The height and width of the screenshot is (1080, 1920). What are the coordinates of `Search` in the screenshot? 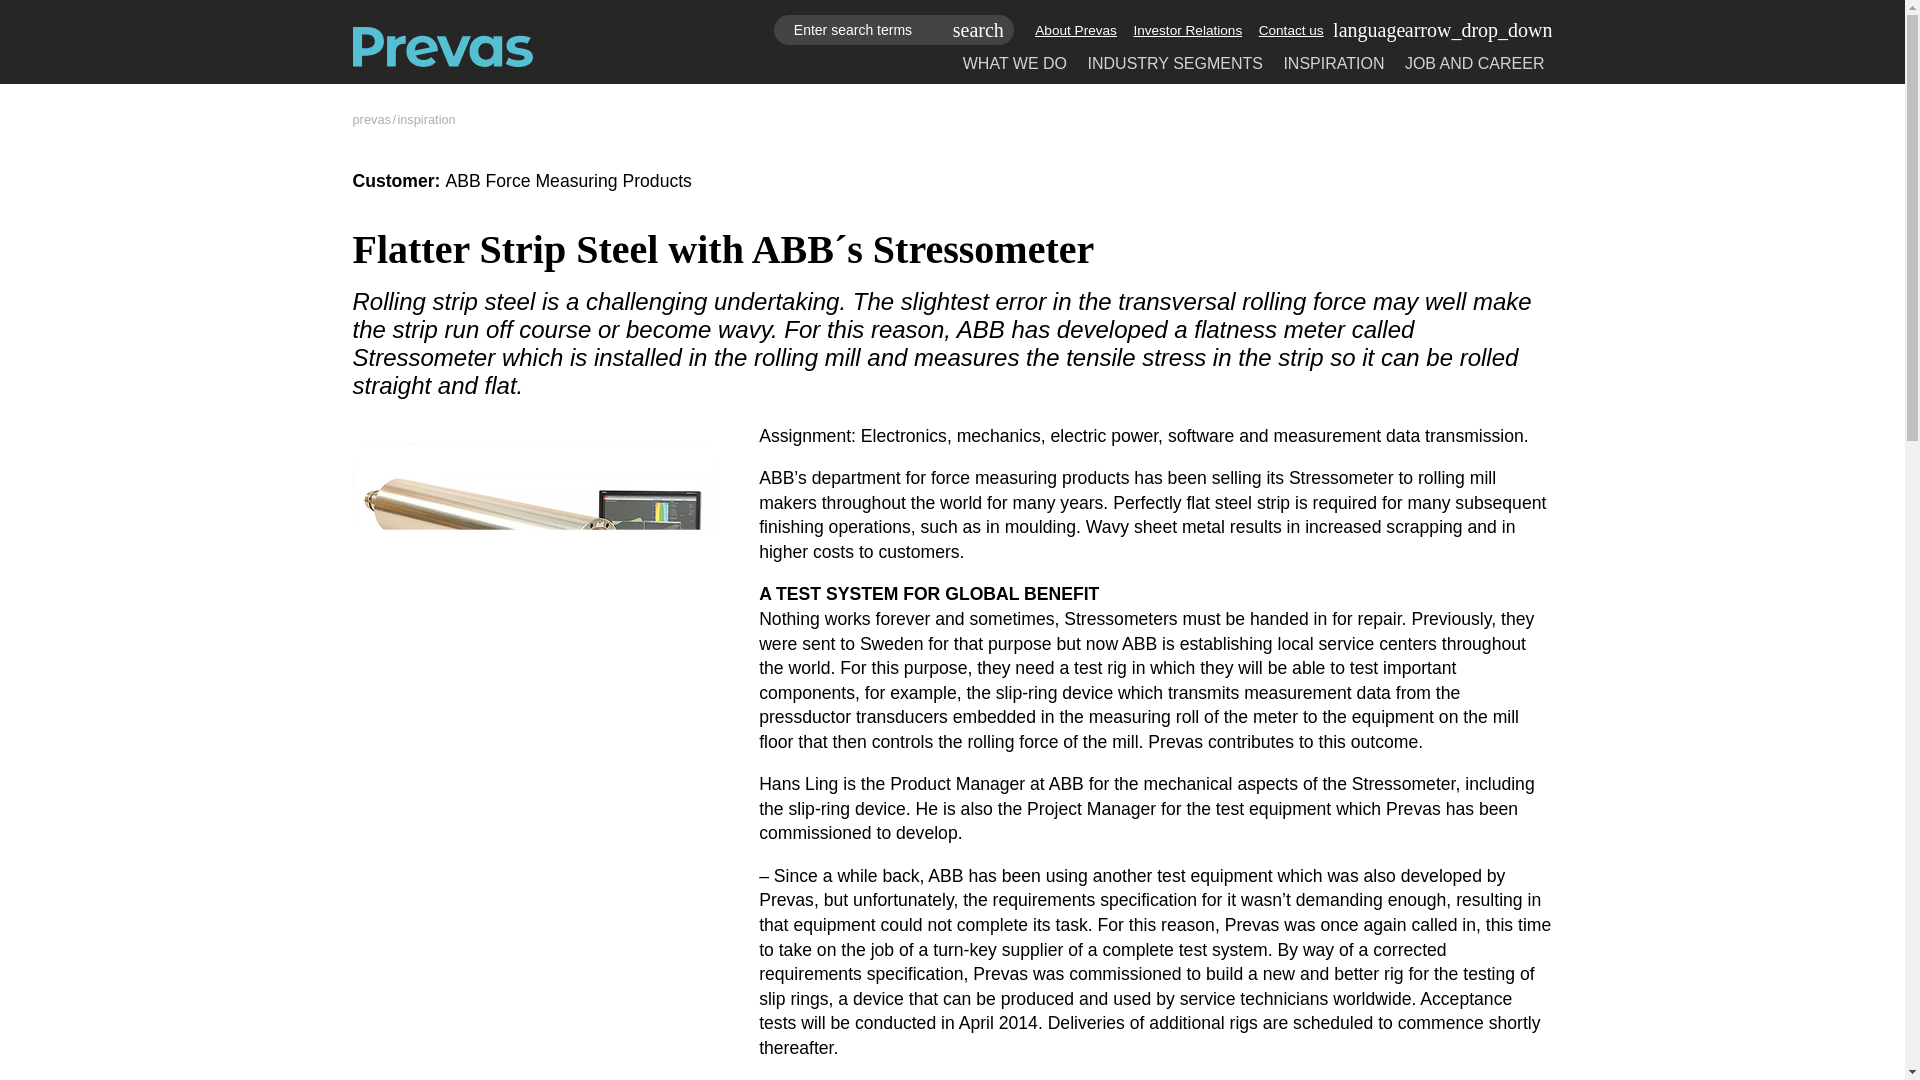 It's located at (978, 30).